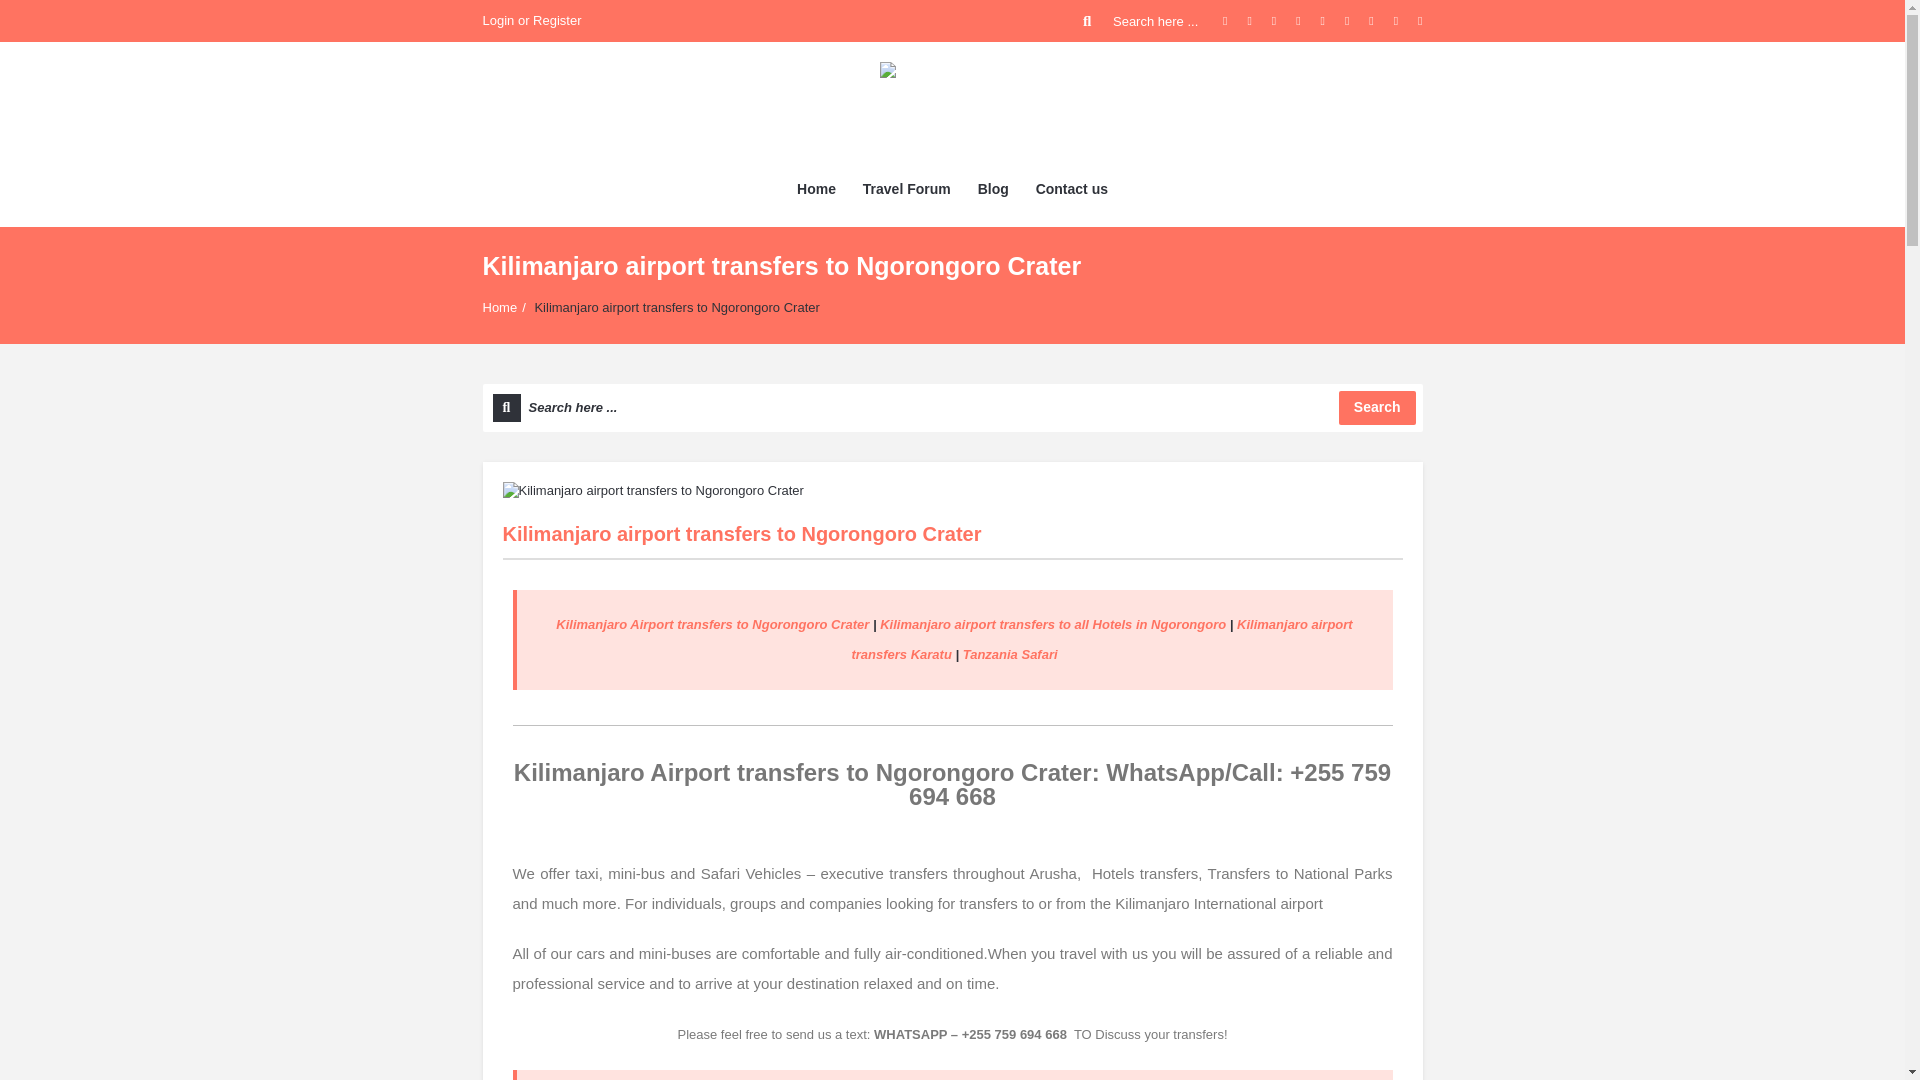 The width and height of the screenshot is (1920, 1080). I want to click on Tanzania Travel Guide , so click(952, 105).